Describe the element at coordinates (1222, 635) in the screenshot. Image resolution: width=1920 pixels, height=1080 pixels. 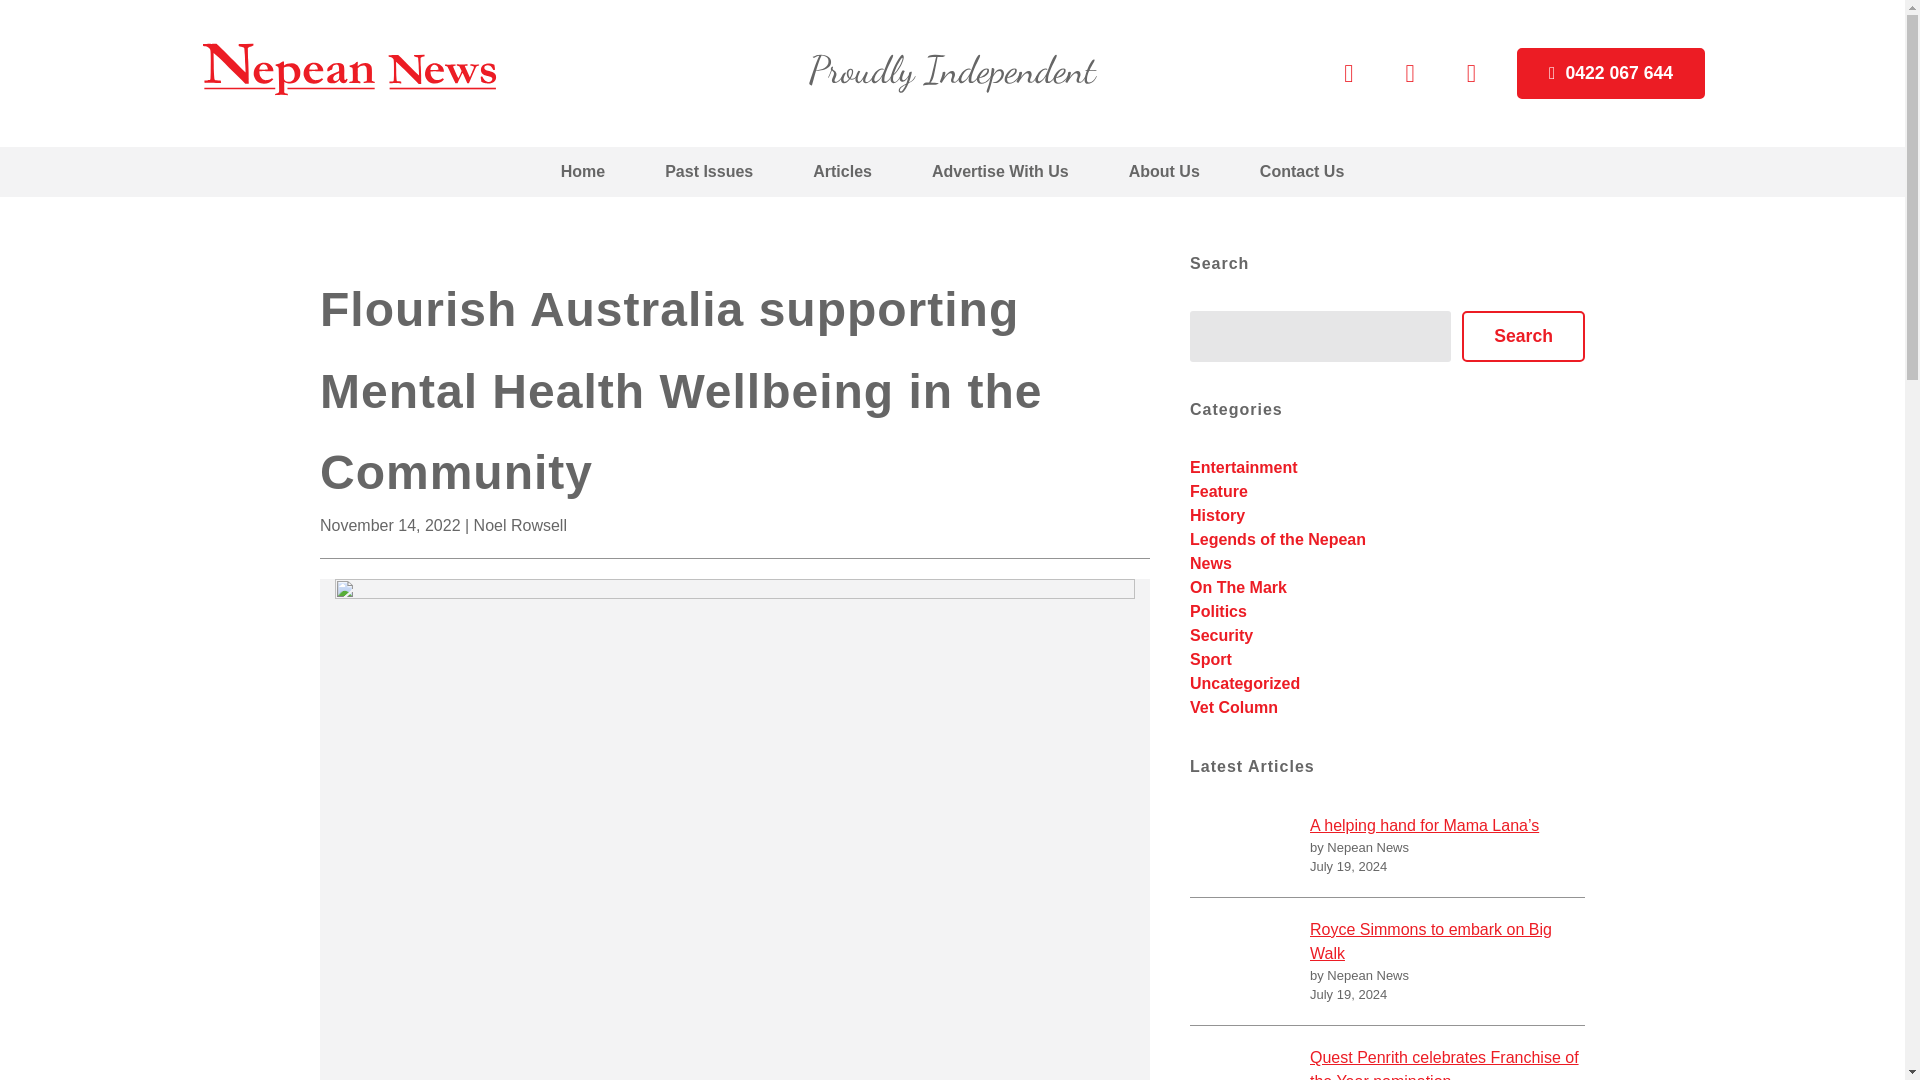
I see `Security` at that location.